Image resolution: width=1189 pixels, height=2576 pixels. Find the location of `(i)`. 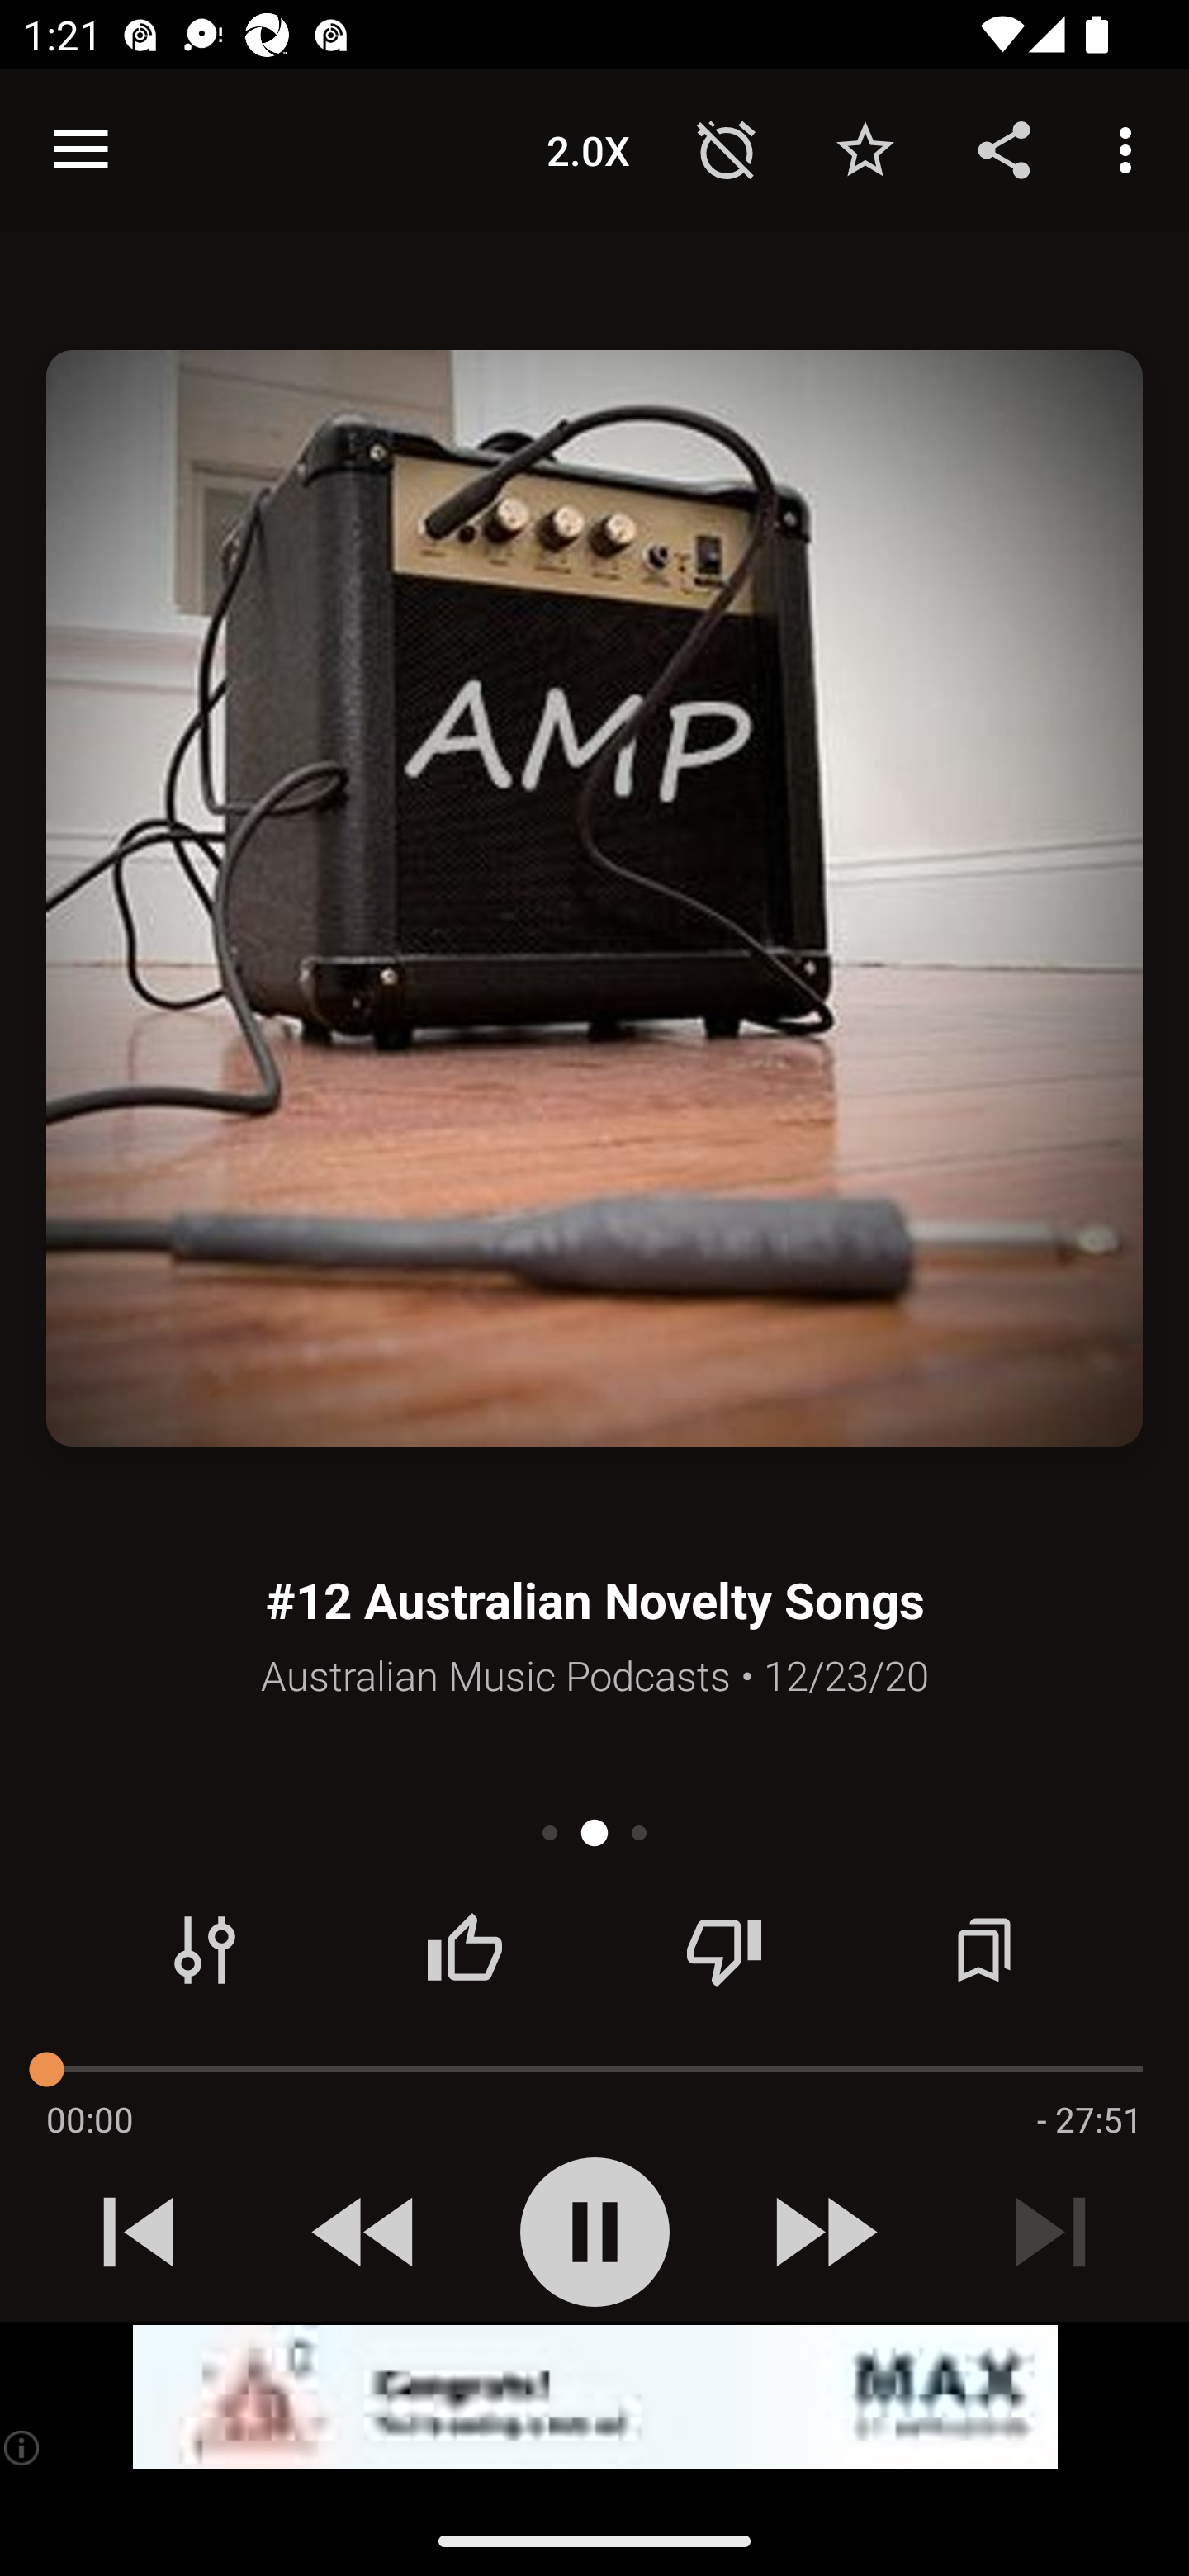

(i) is located at coordinates (23, 2447).